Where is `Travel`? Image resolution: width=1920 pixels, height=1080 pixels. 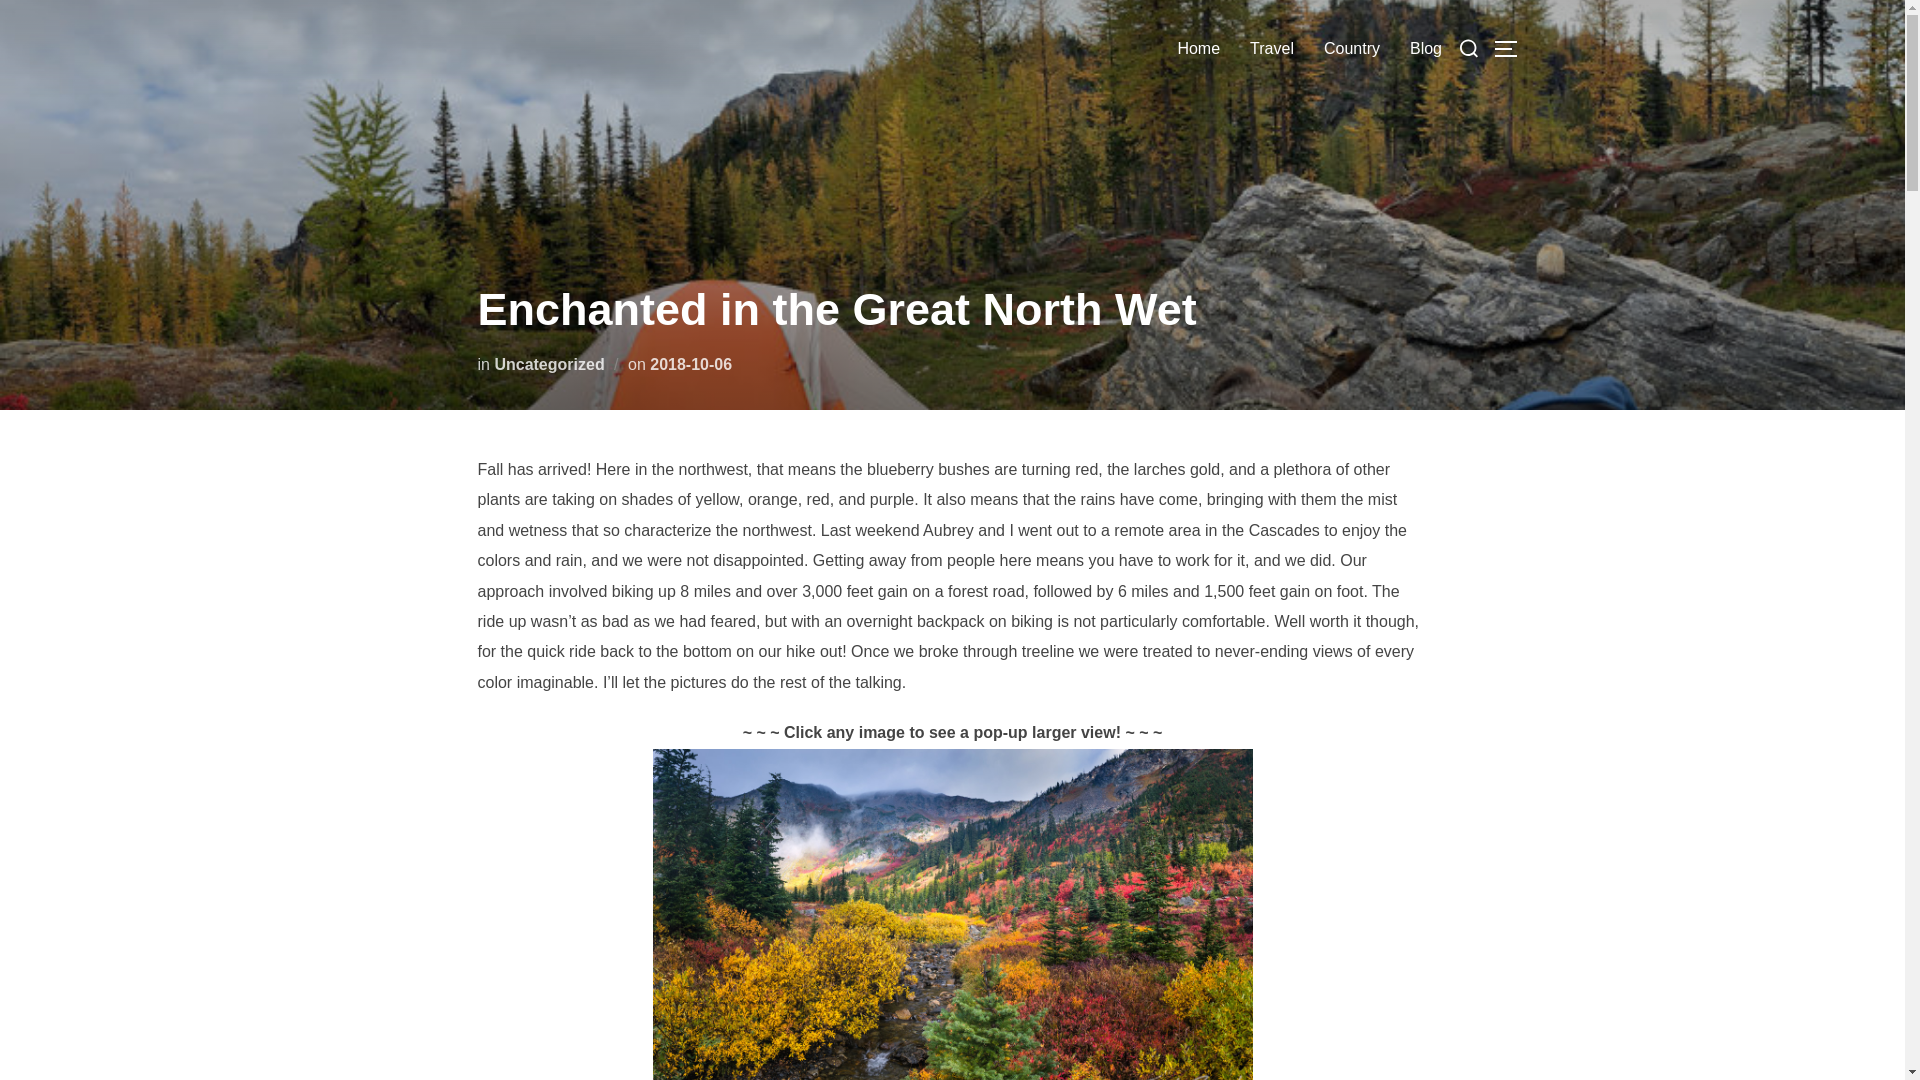
Travel is located at coordinates (1272, 49).